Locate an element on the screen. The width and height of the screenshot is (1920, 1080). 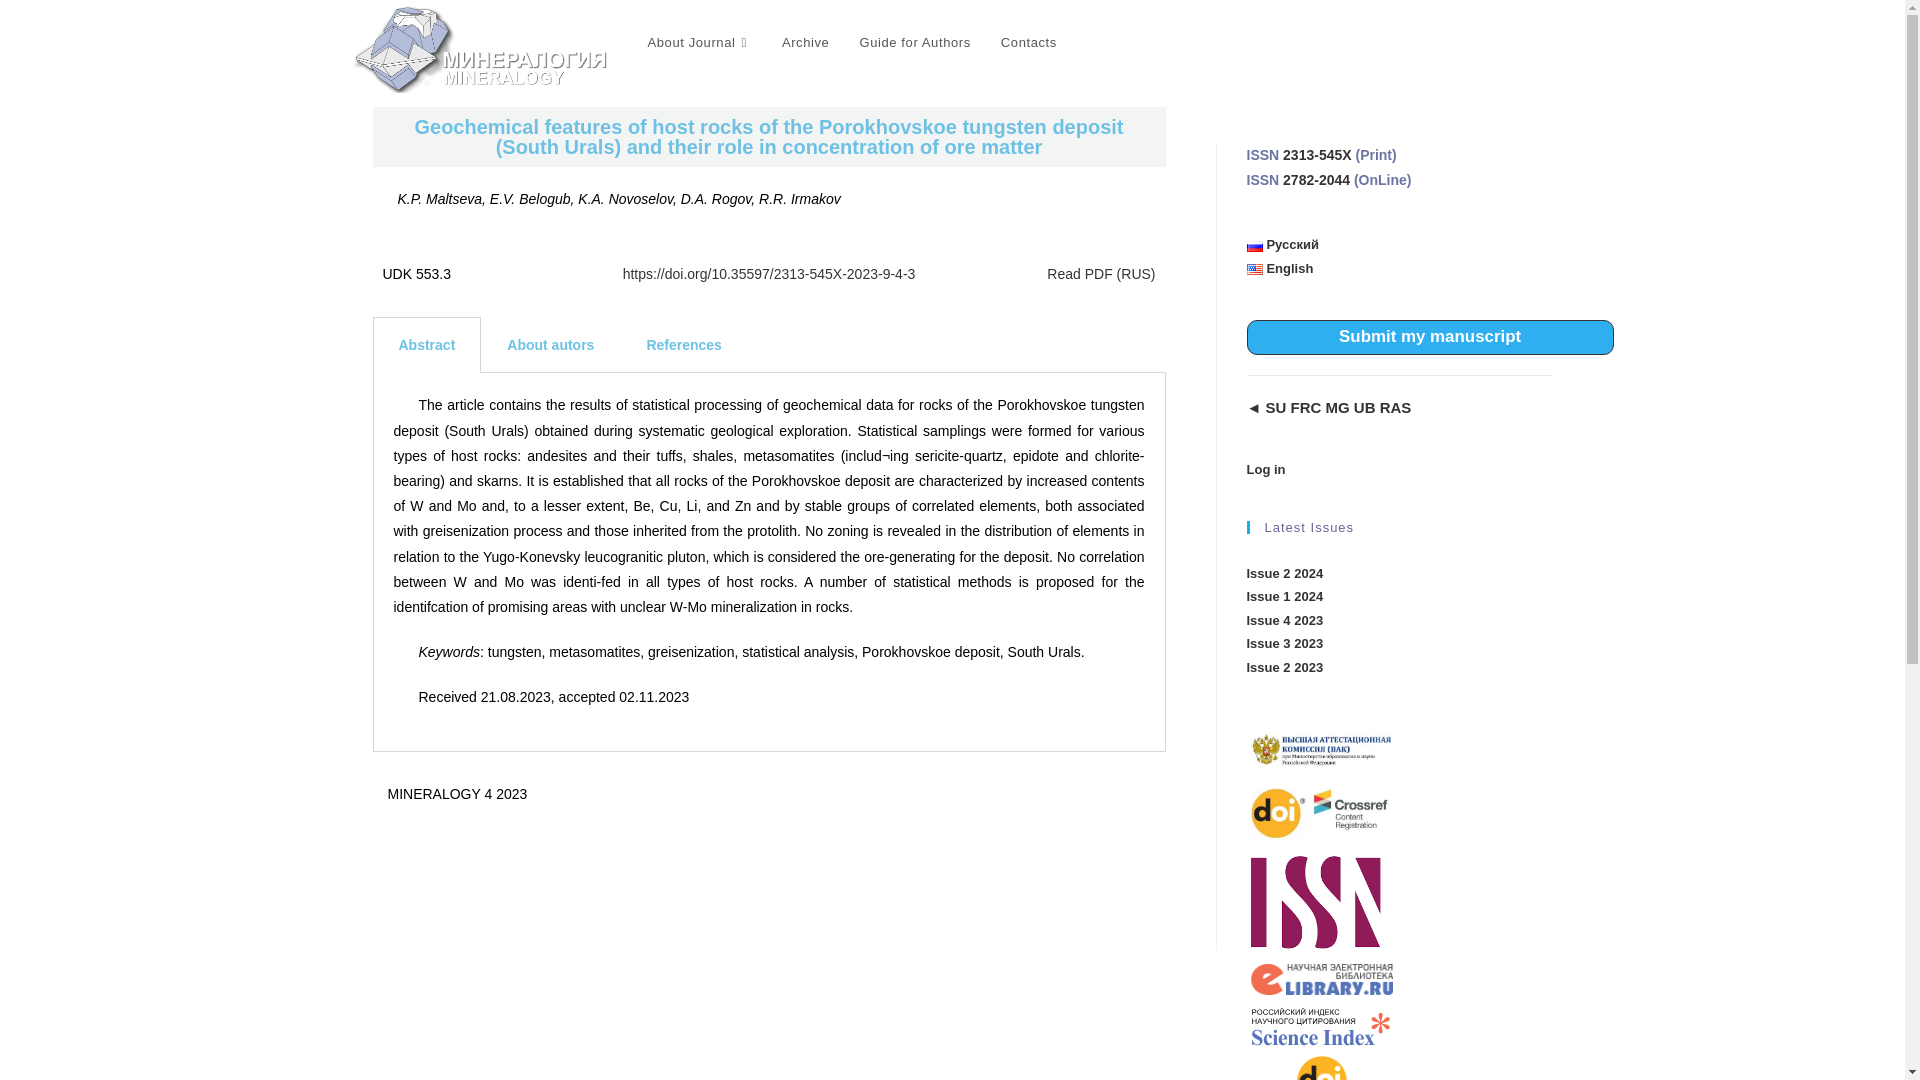
Archive is located at coordinates (805, 42).